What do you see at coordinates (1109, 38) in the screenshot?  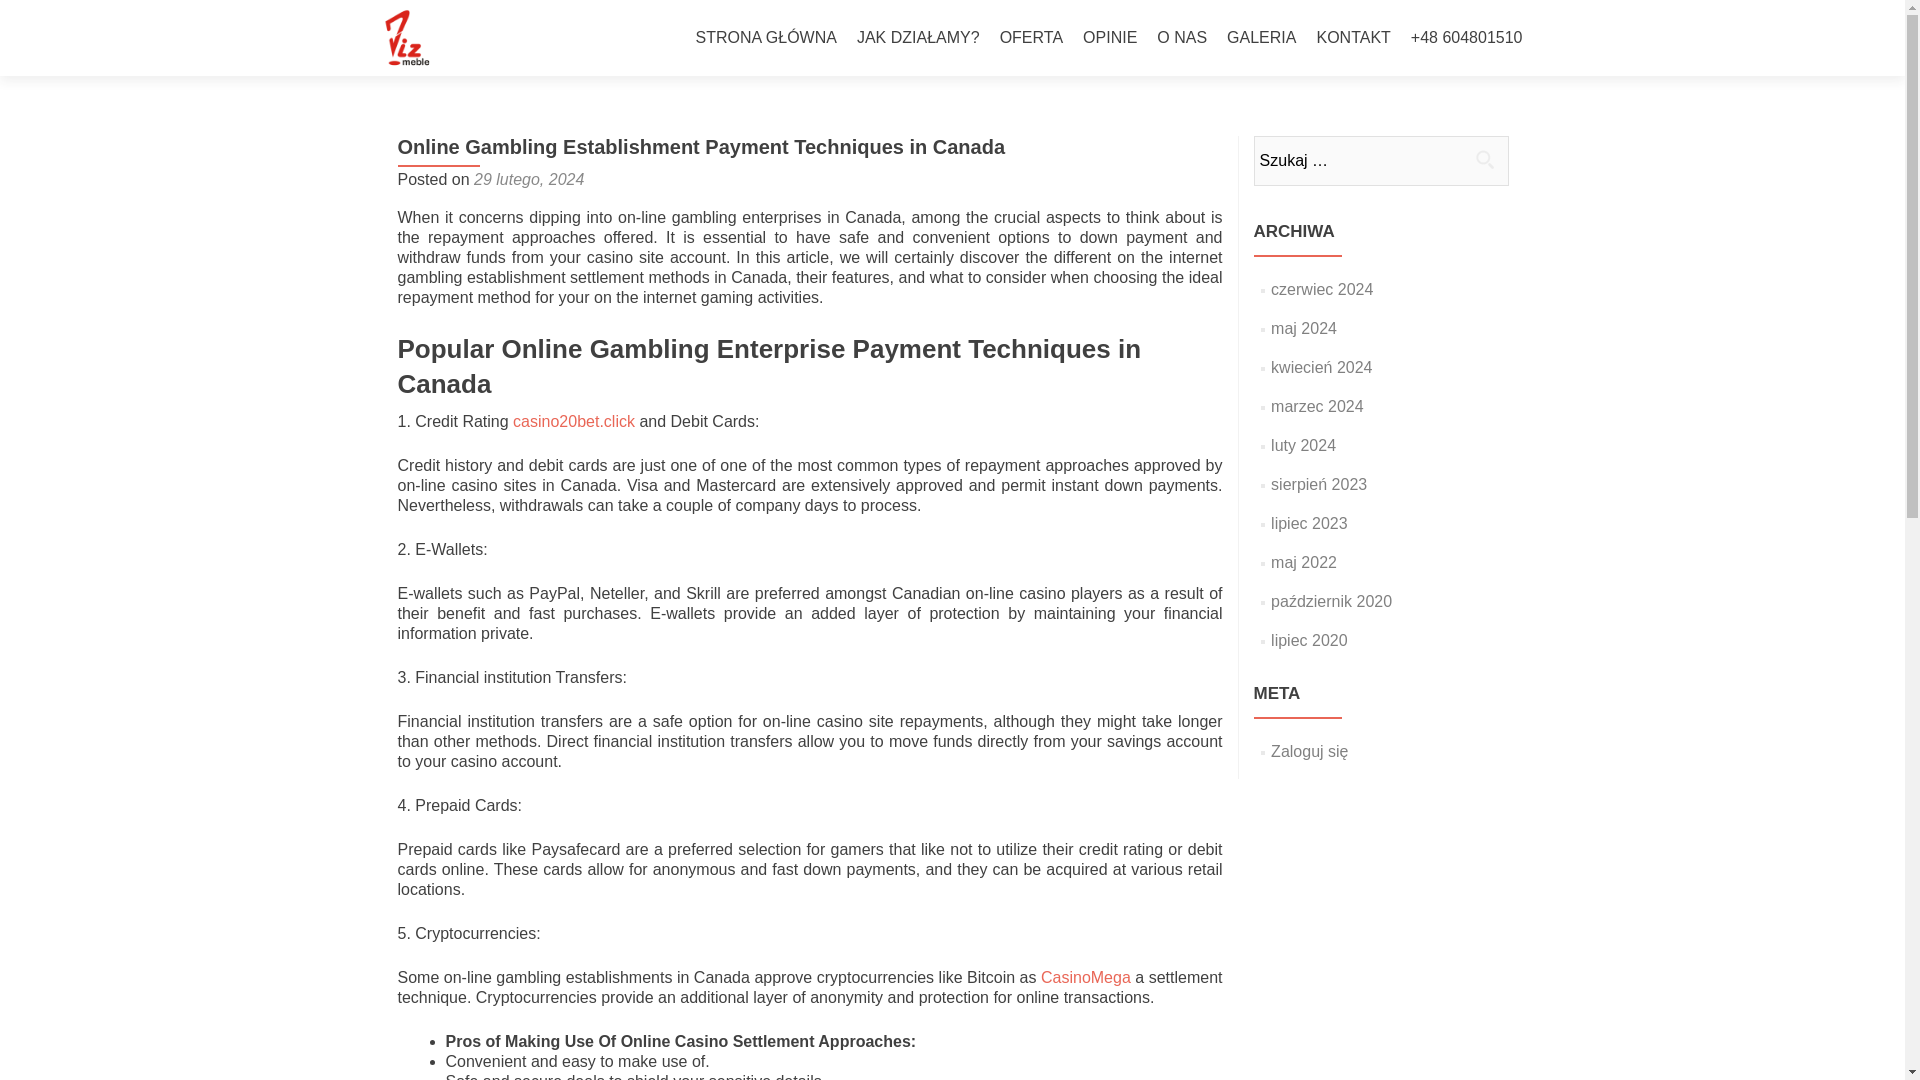 I see `OPINIE` at bounding box center [1109, 38].